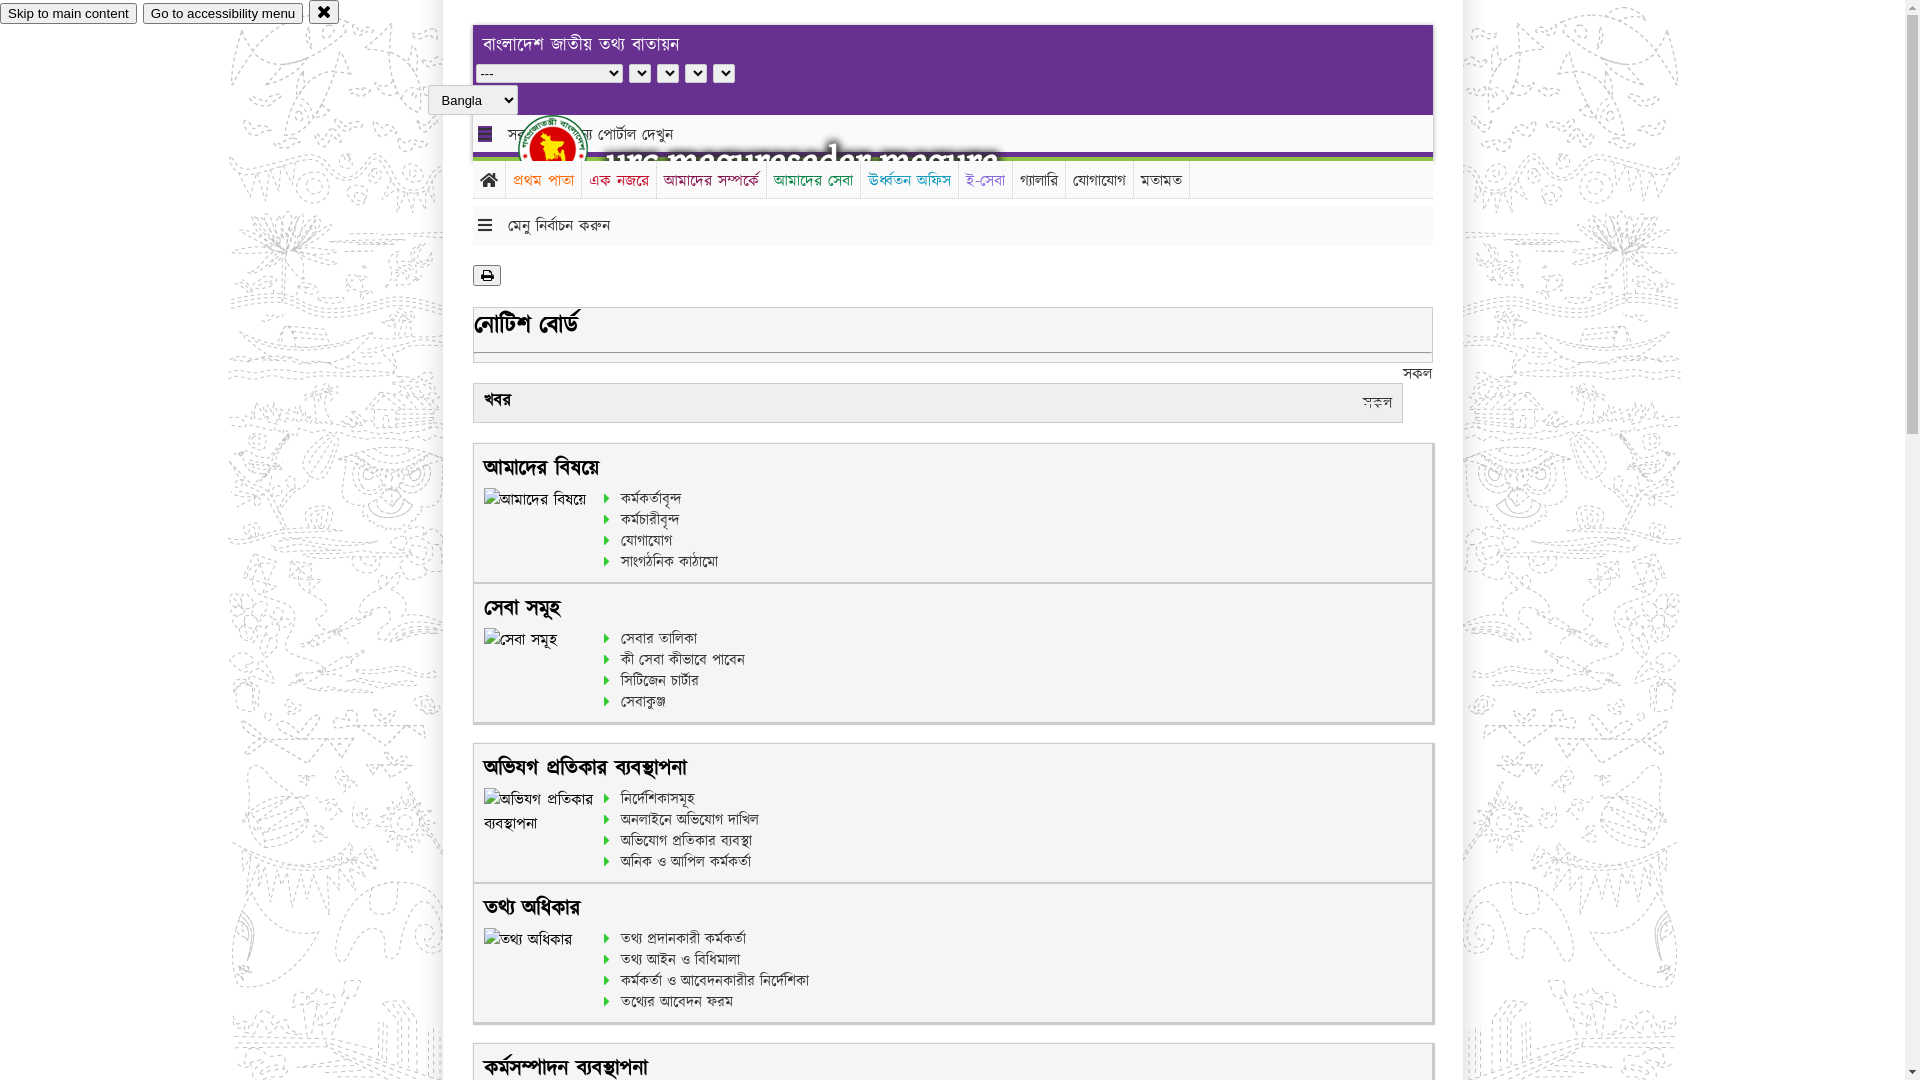  Describe the element at coordinates (802, 162) in the screenshot. I see `urc.magurasadar.magura` at that location.